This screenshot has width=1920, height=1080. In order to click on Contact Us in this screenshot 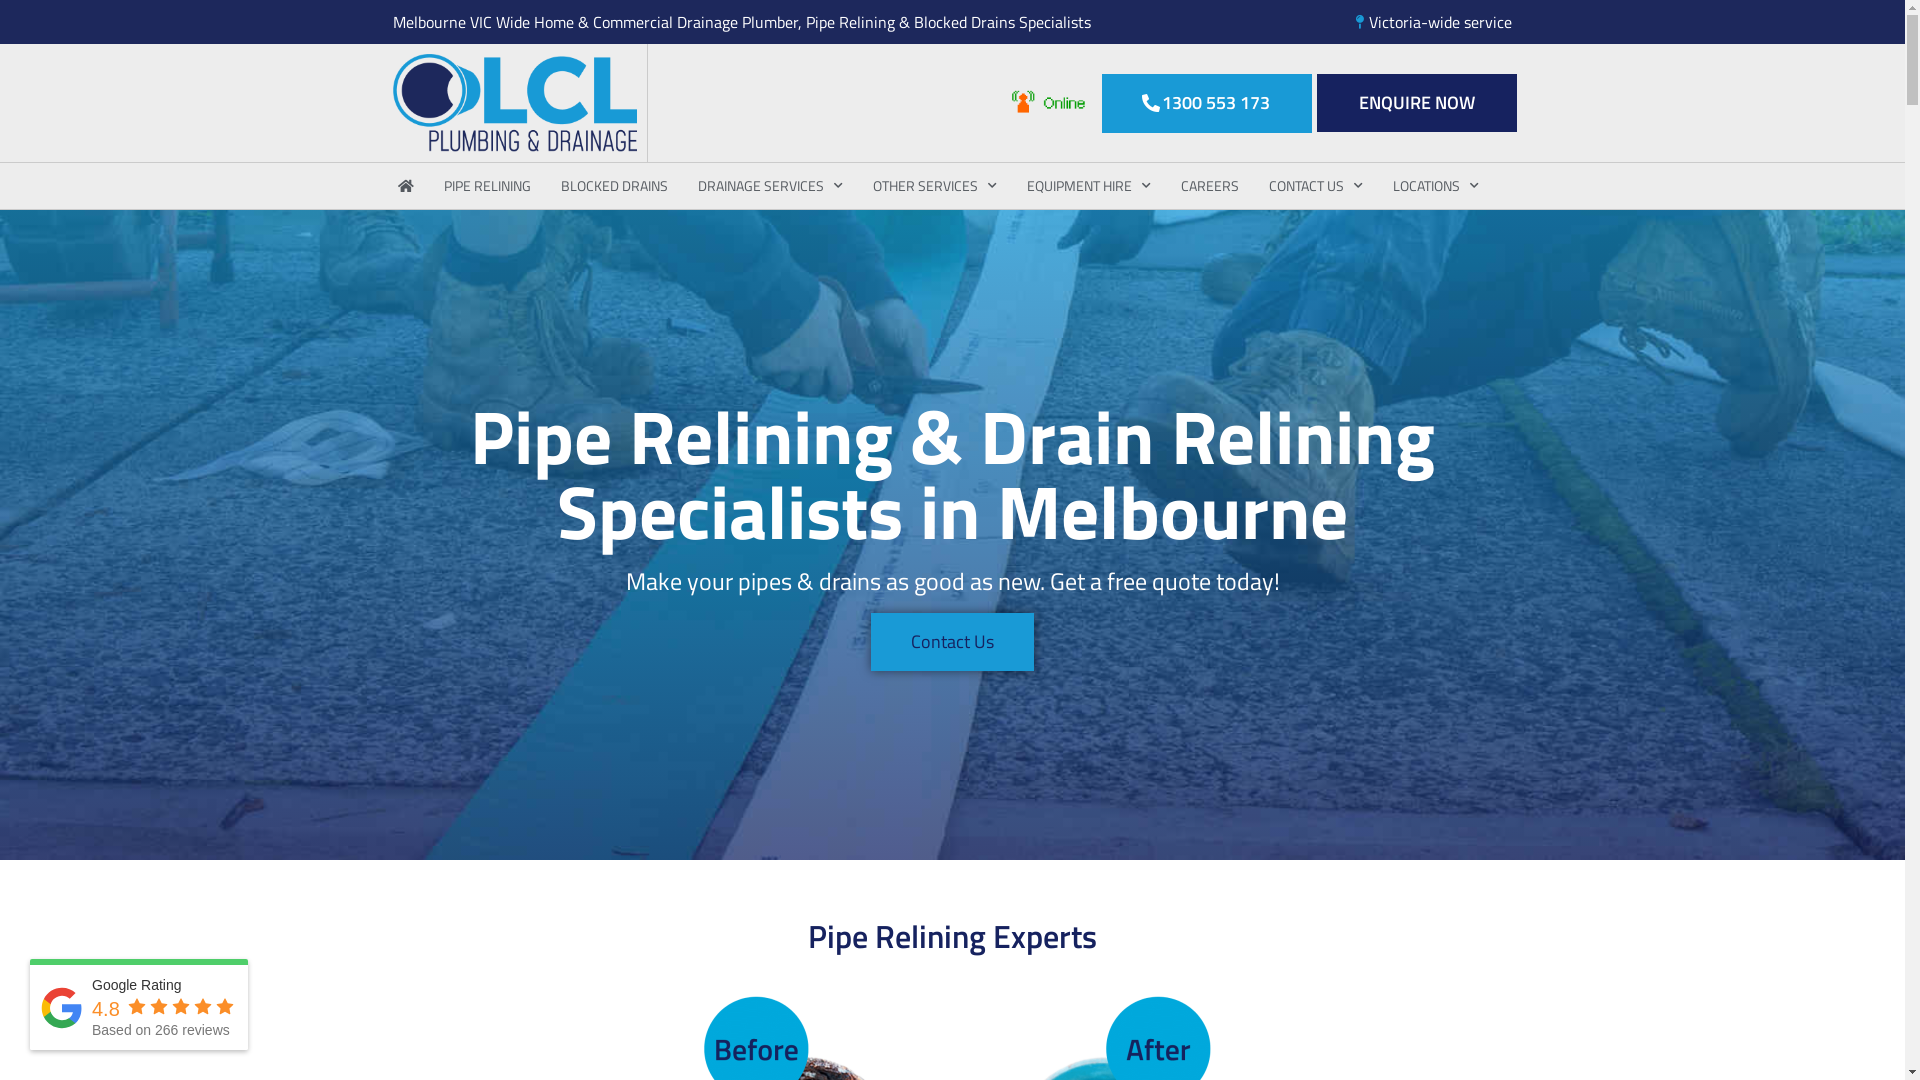, I will do `click(952, 642)`.